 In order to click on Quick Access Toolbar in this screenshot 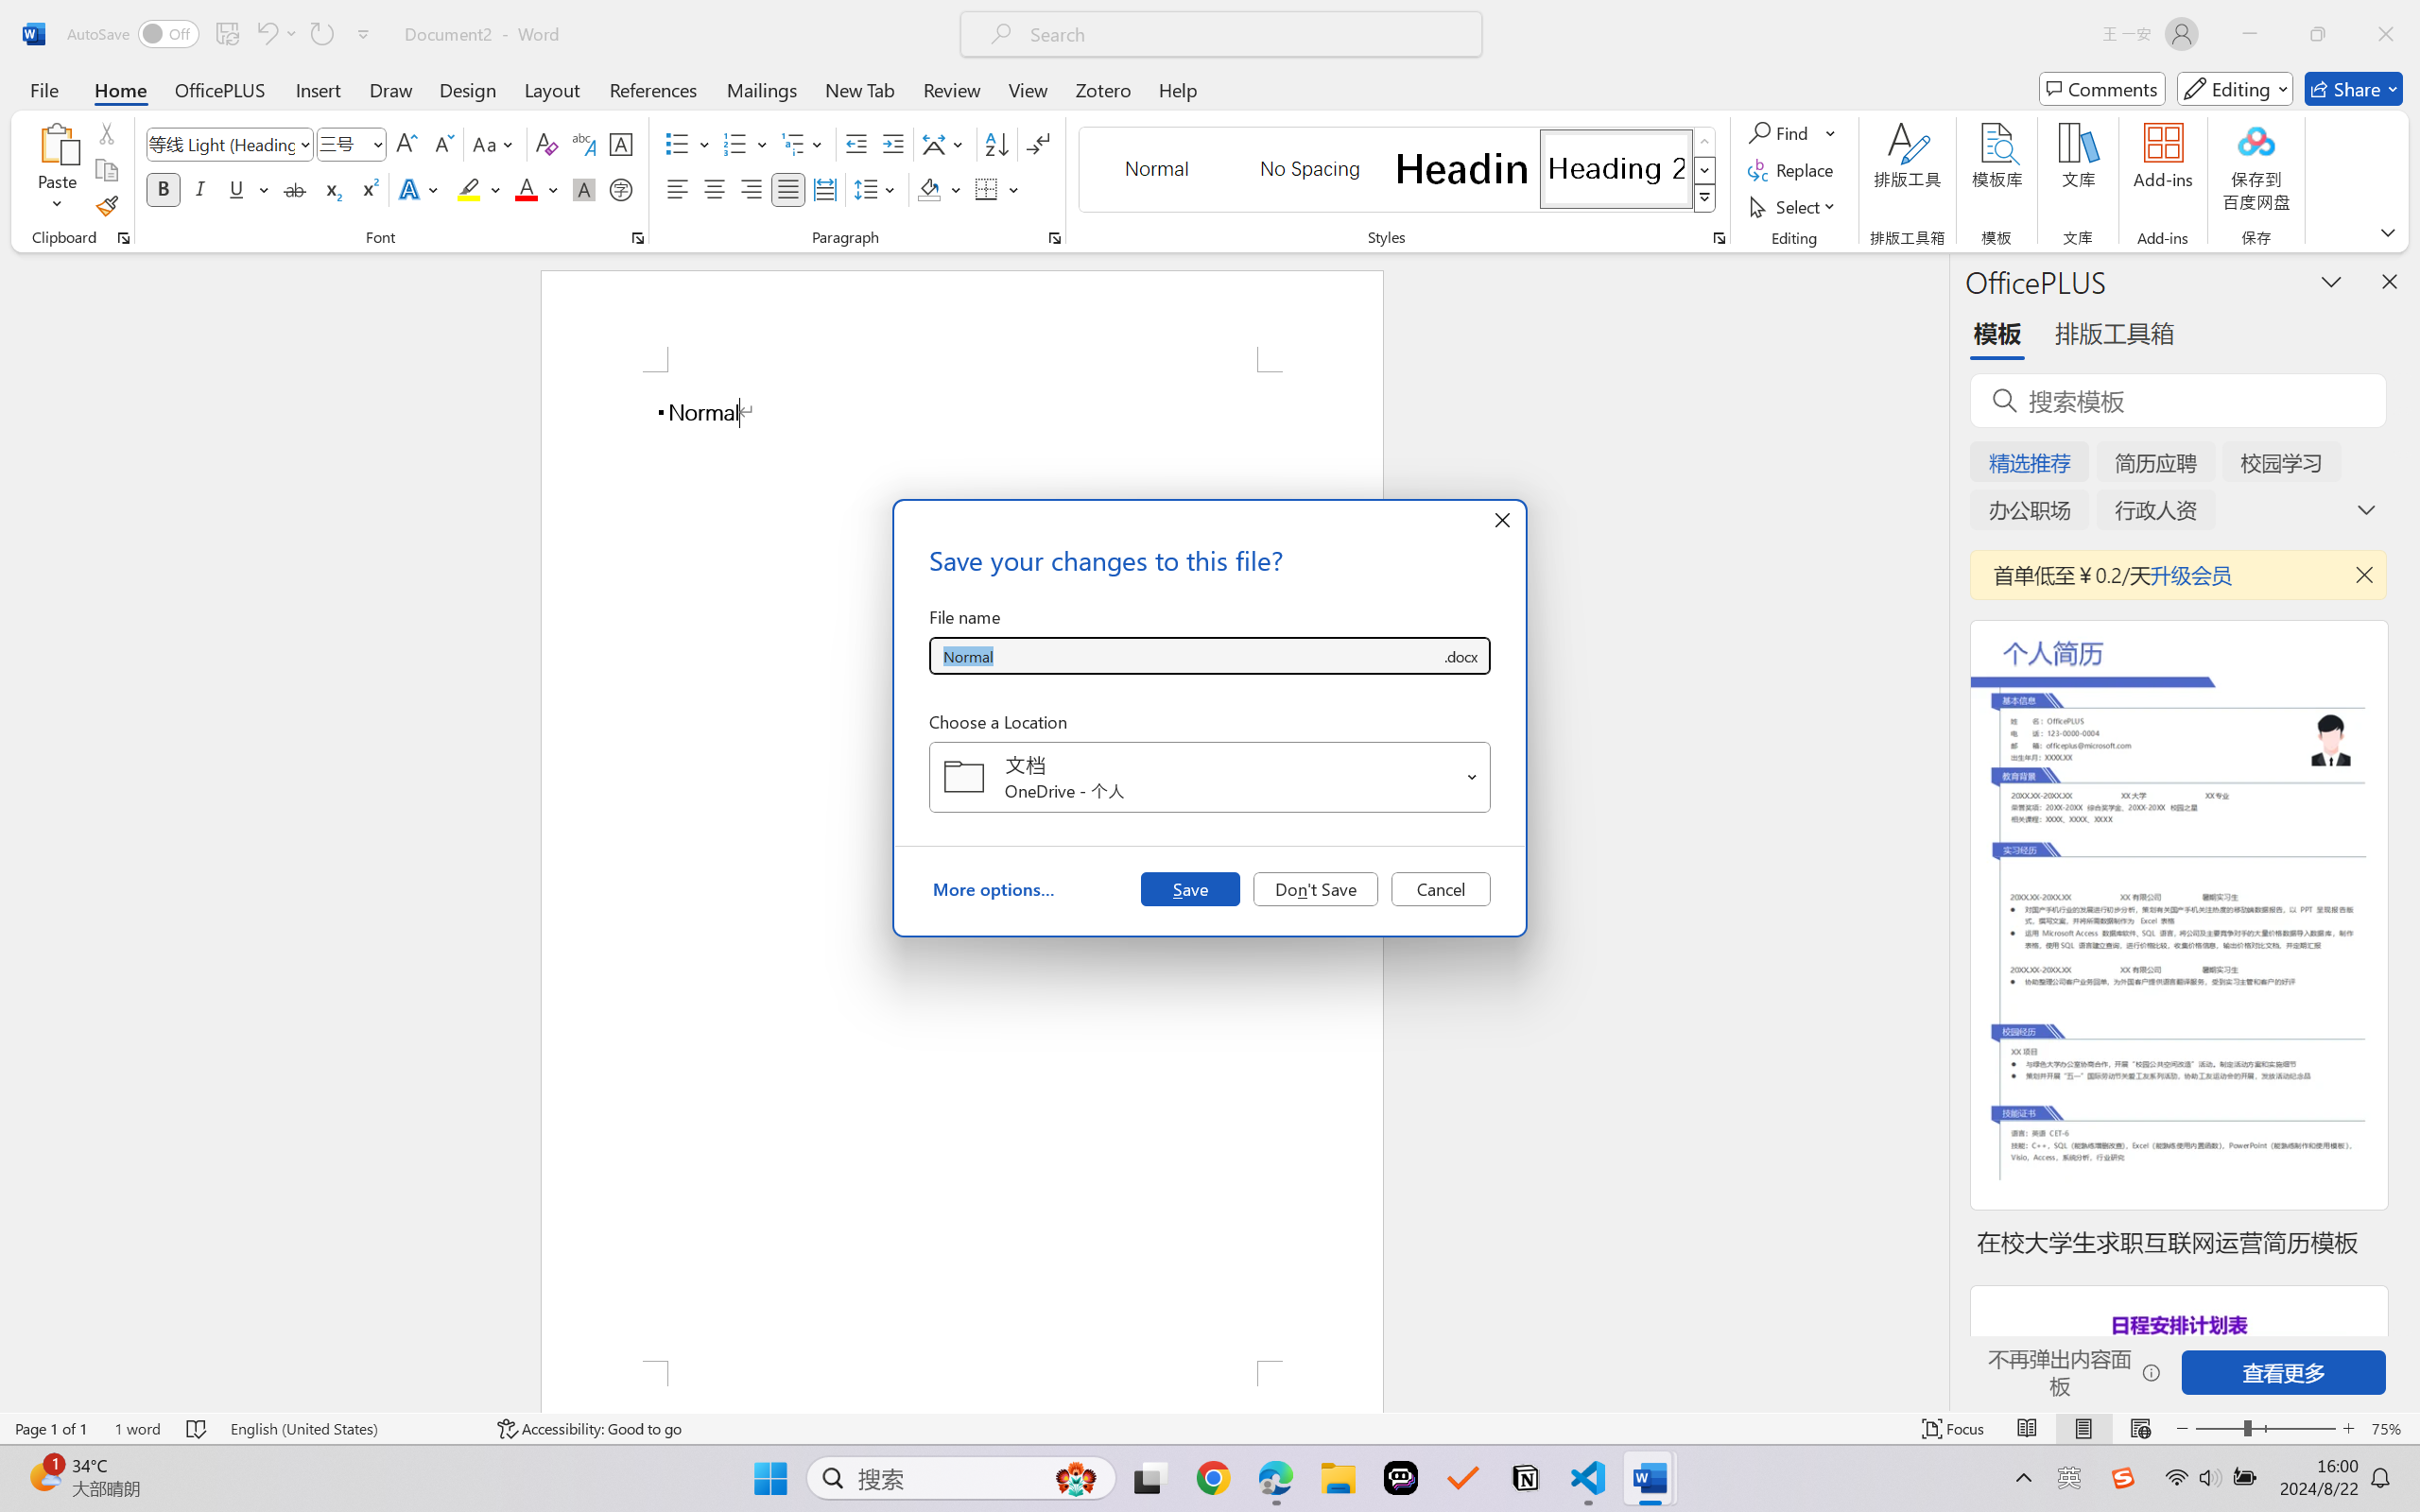, I will do `click(223, 34)`.